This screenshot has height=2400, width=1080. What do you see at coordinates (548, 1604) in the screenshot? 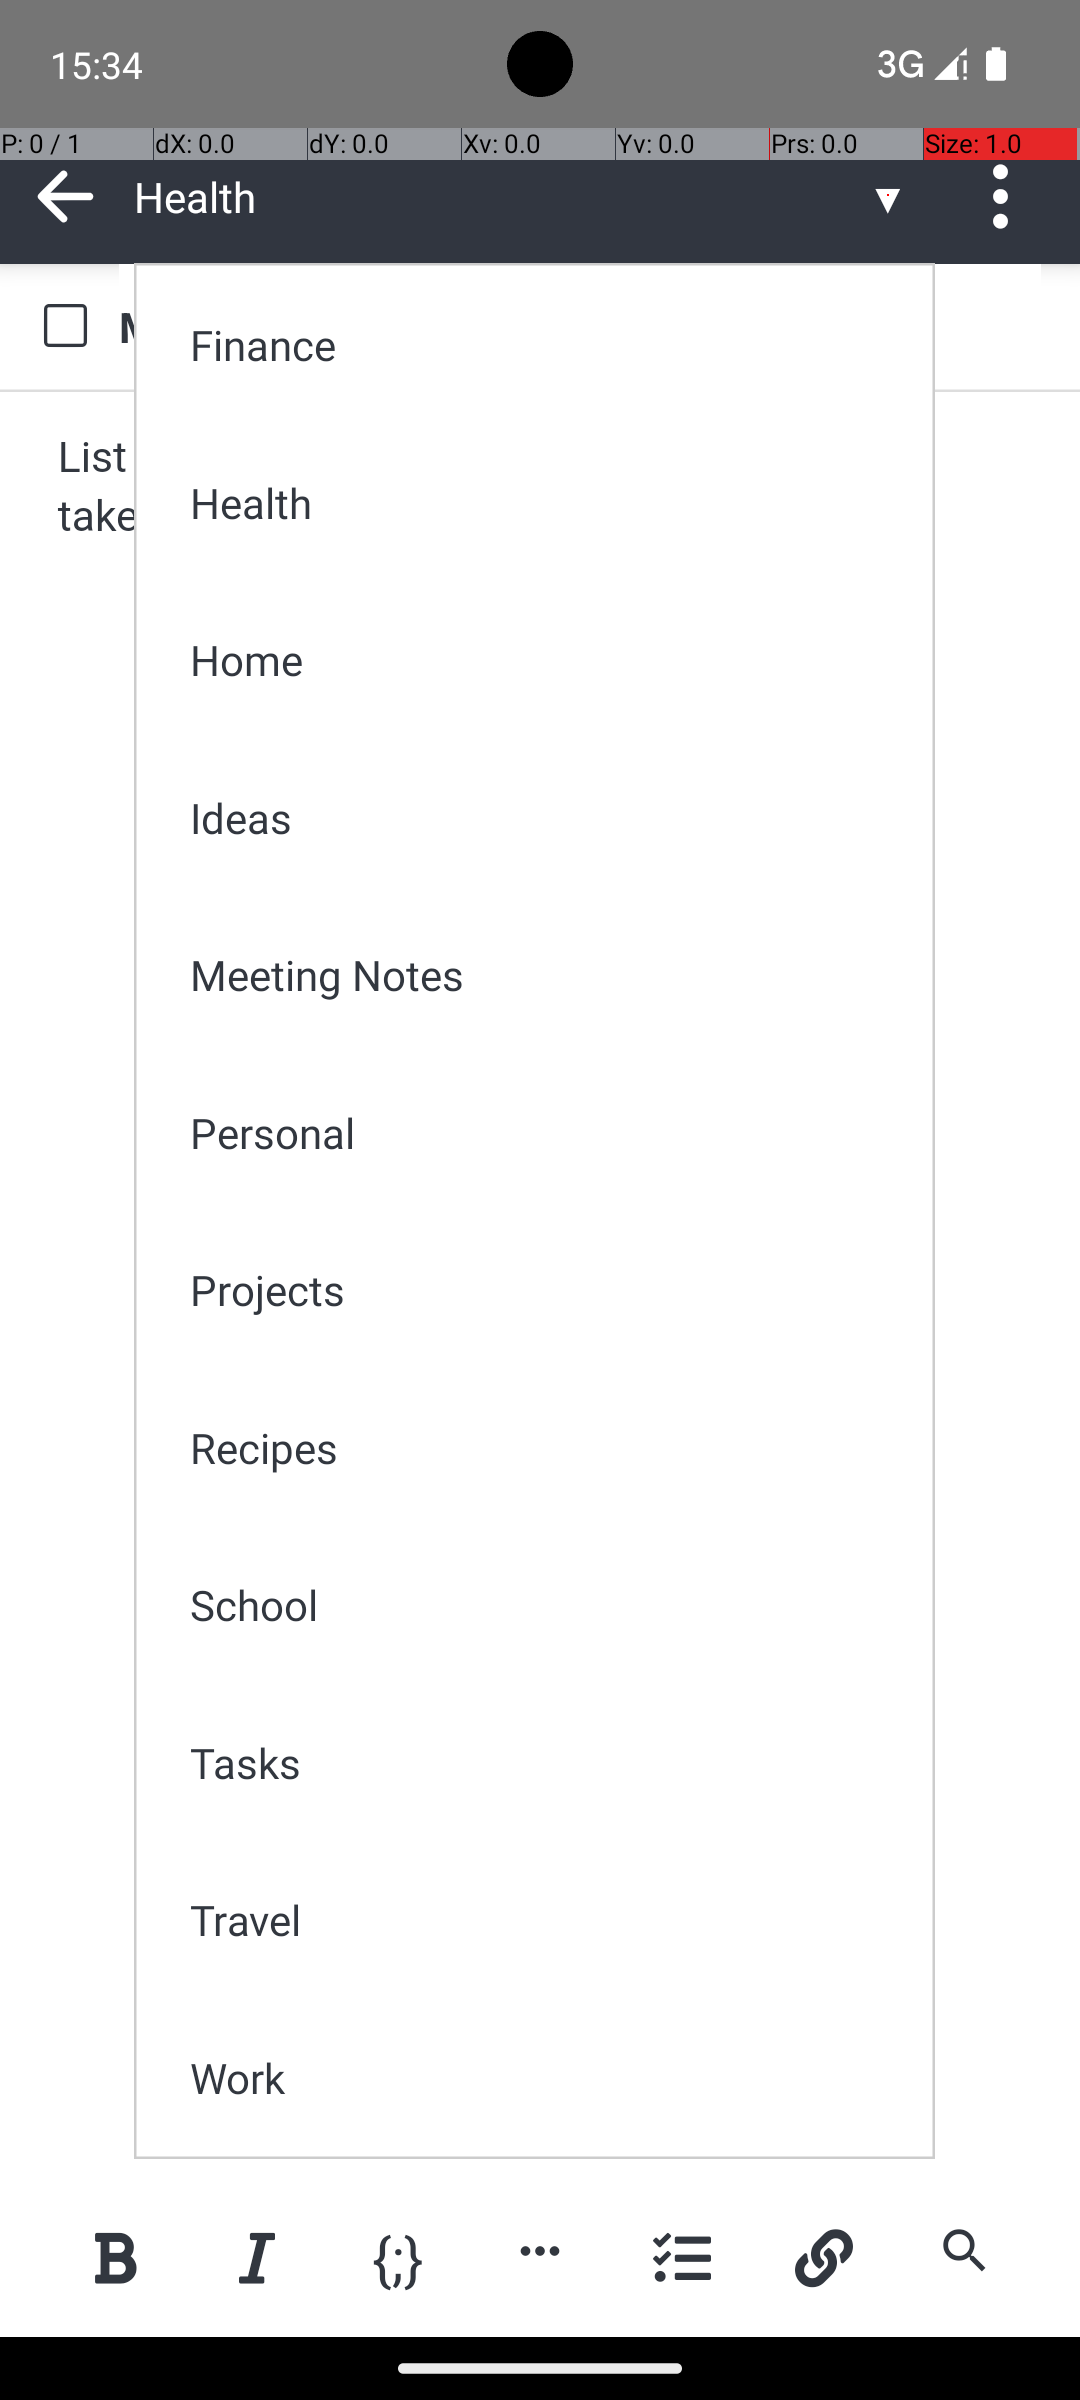
I see `School` at bounding box center [548, 1604].